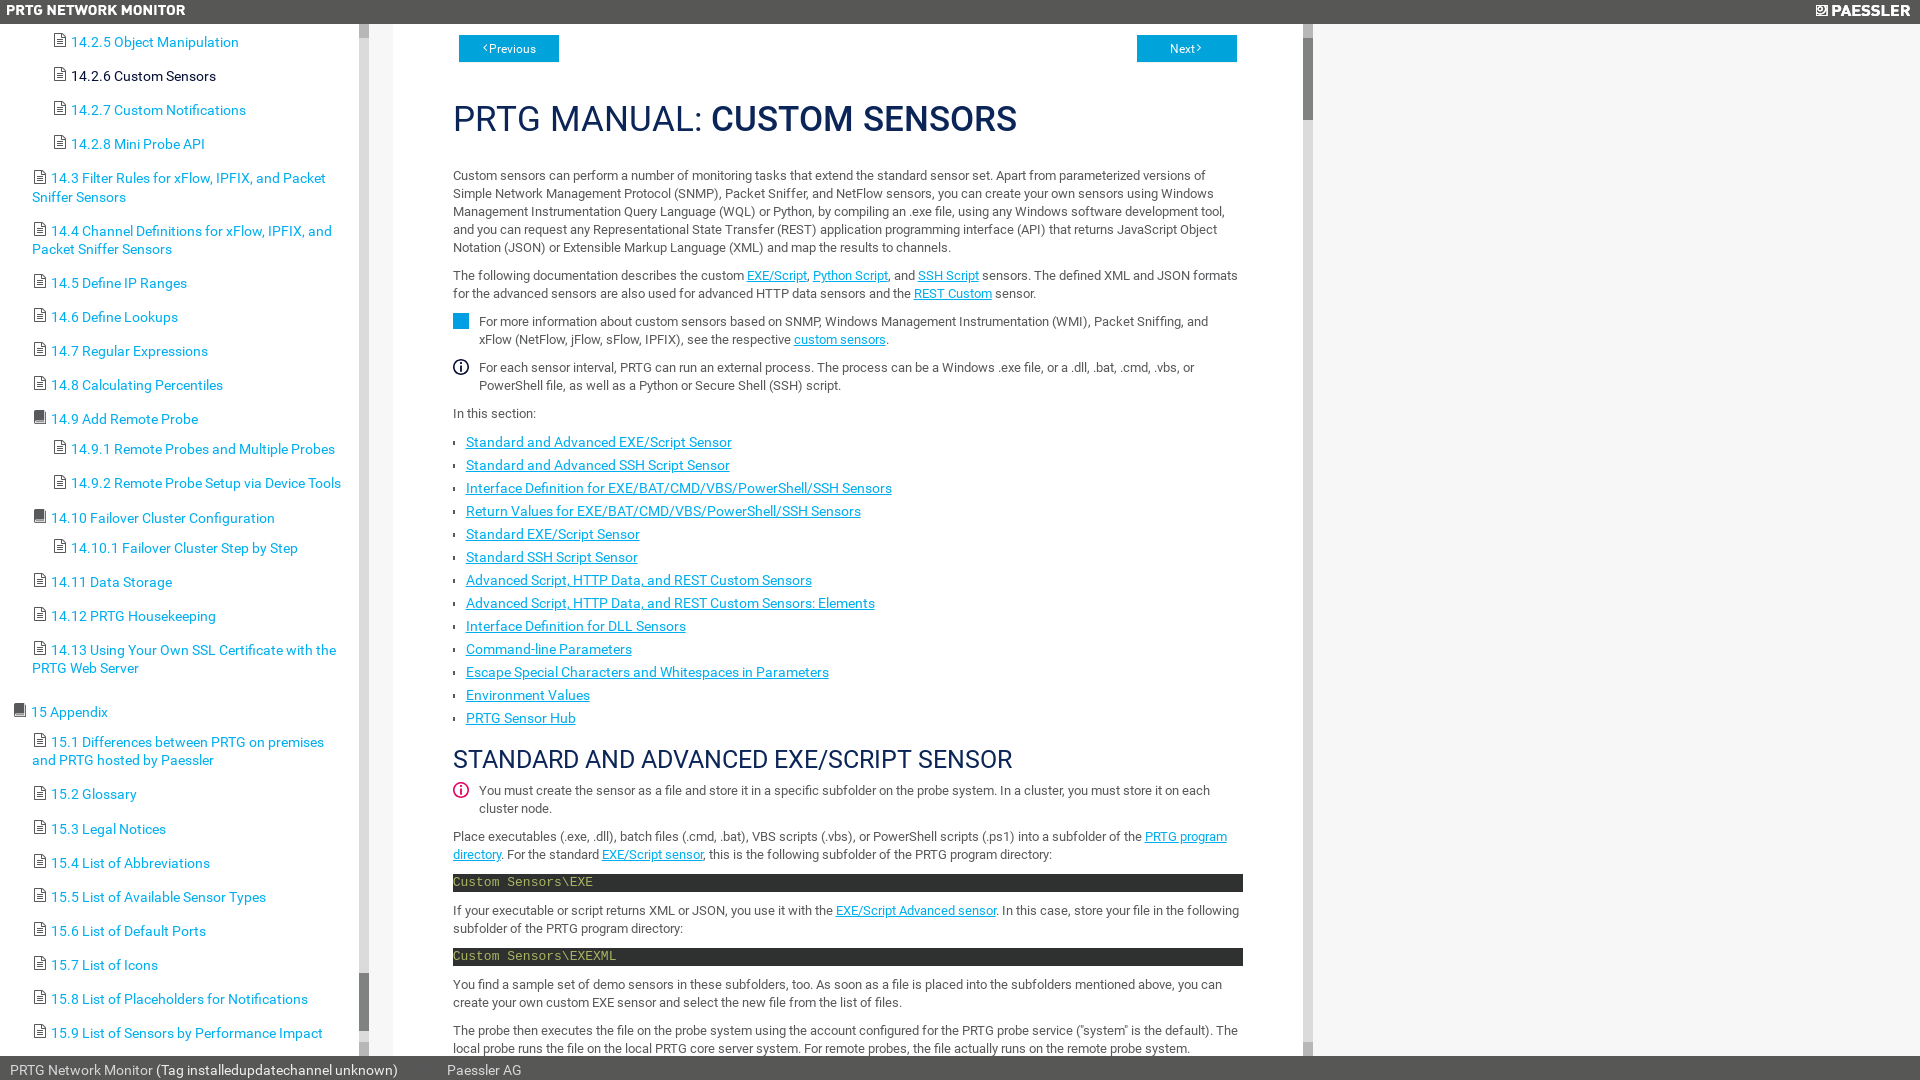 The height and width of the screenshot is (1080, 1920). What do you see at coordinates (576, 626) in the screenshot?
I see `Interface Definition for DLL Sensors` at bounding box center [576, 626].